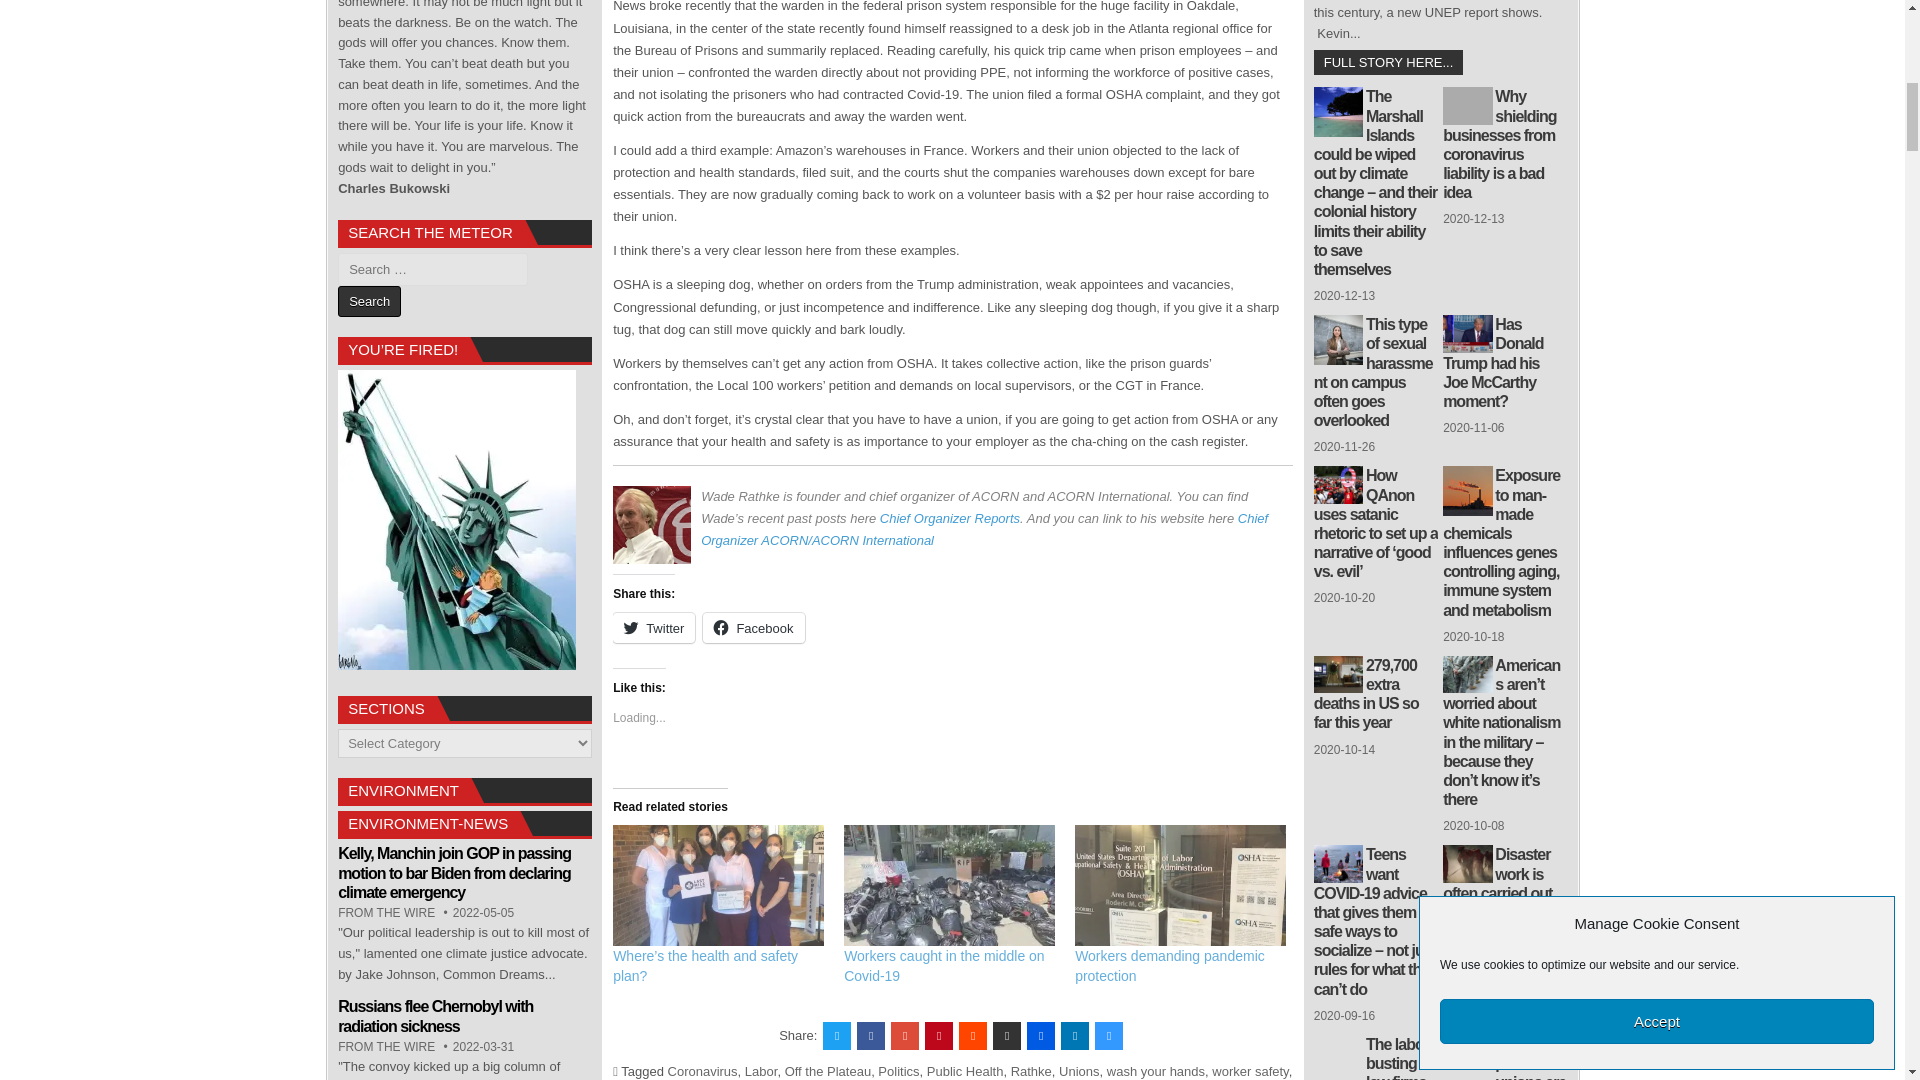  I want to click on Workers caught in the middle on Covid-19, so click(944, 966).